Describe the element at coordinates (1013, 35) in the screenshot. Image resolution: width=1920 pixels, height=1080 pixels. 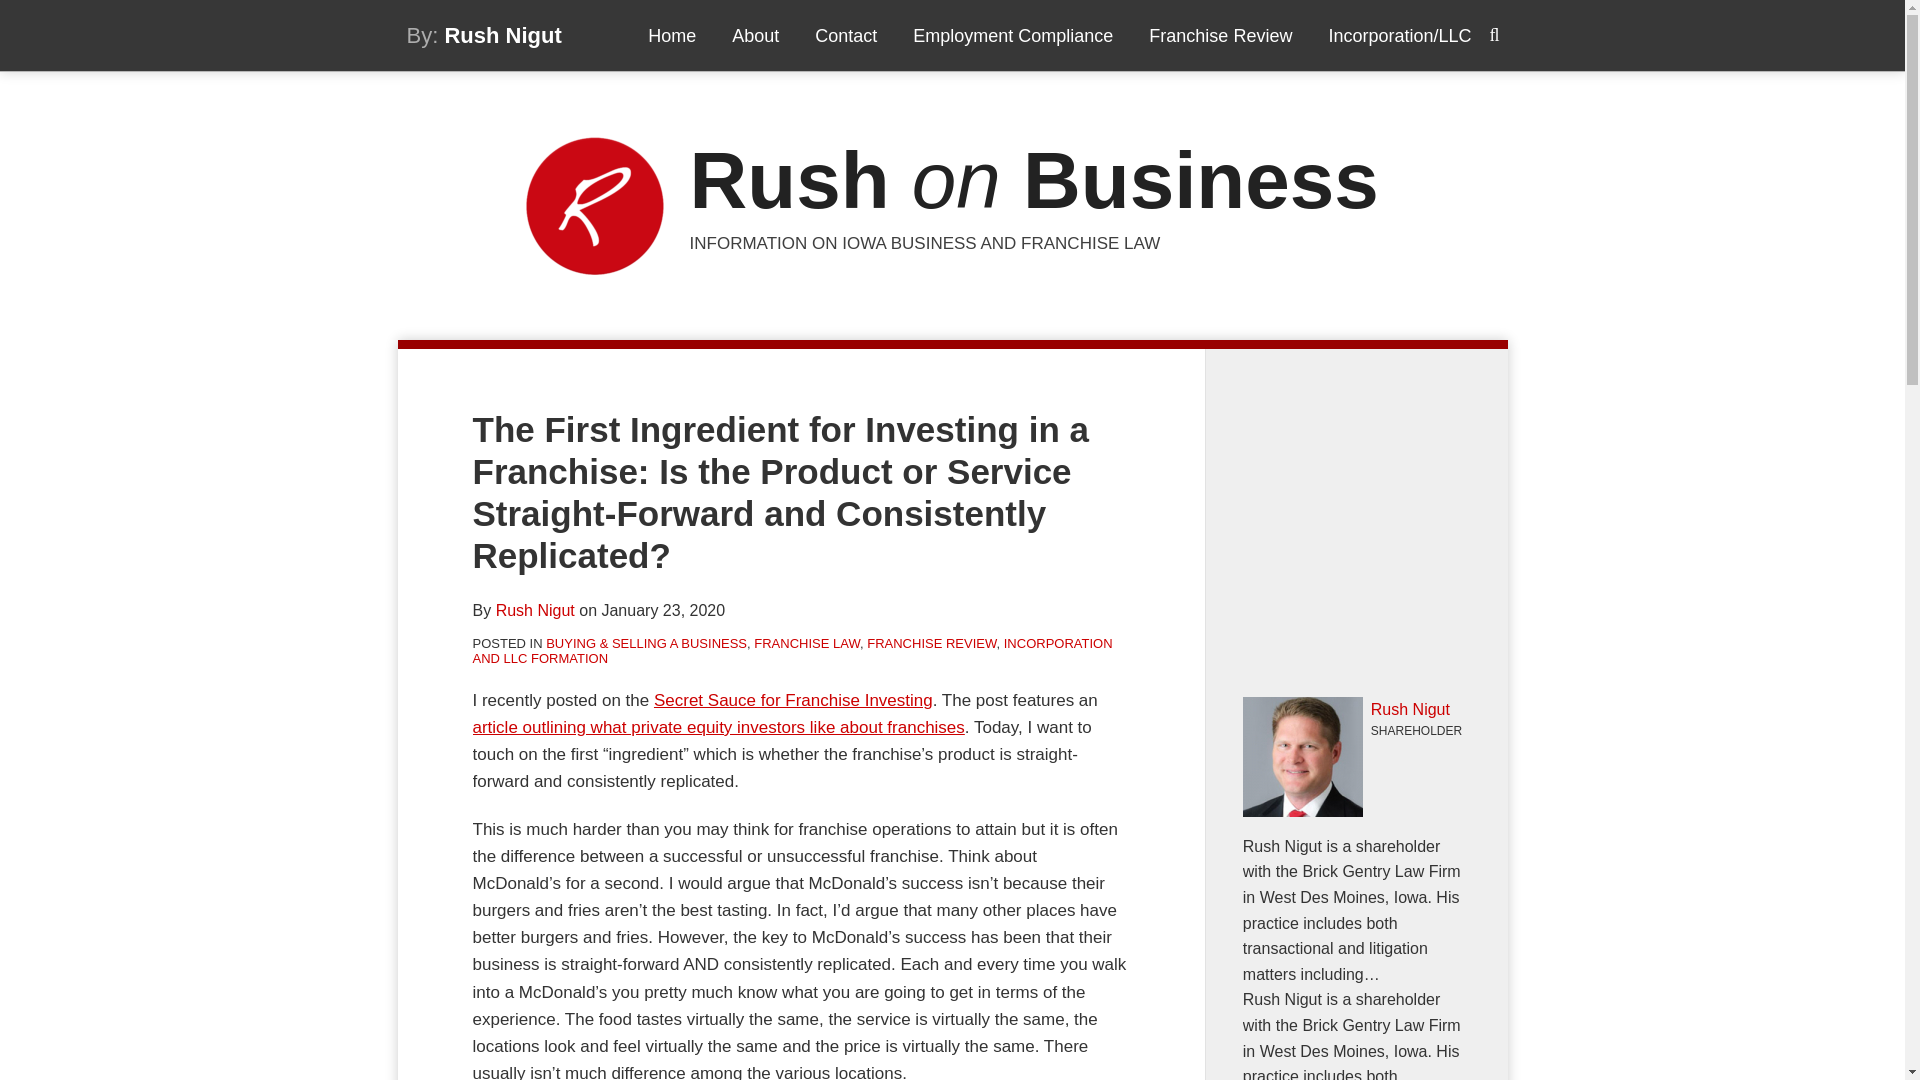
I see `Employment Compliance` at that location.